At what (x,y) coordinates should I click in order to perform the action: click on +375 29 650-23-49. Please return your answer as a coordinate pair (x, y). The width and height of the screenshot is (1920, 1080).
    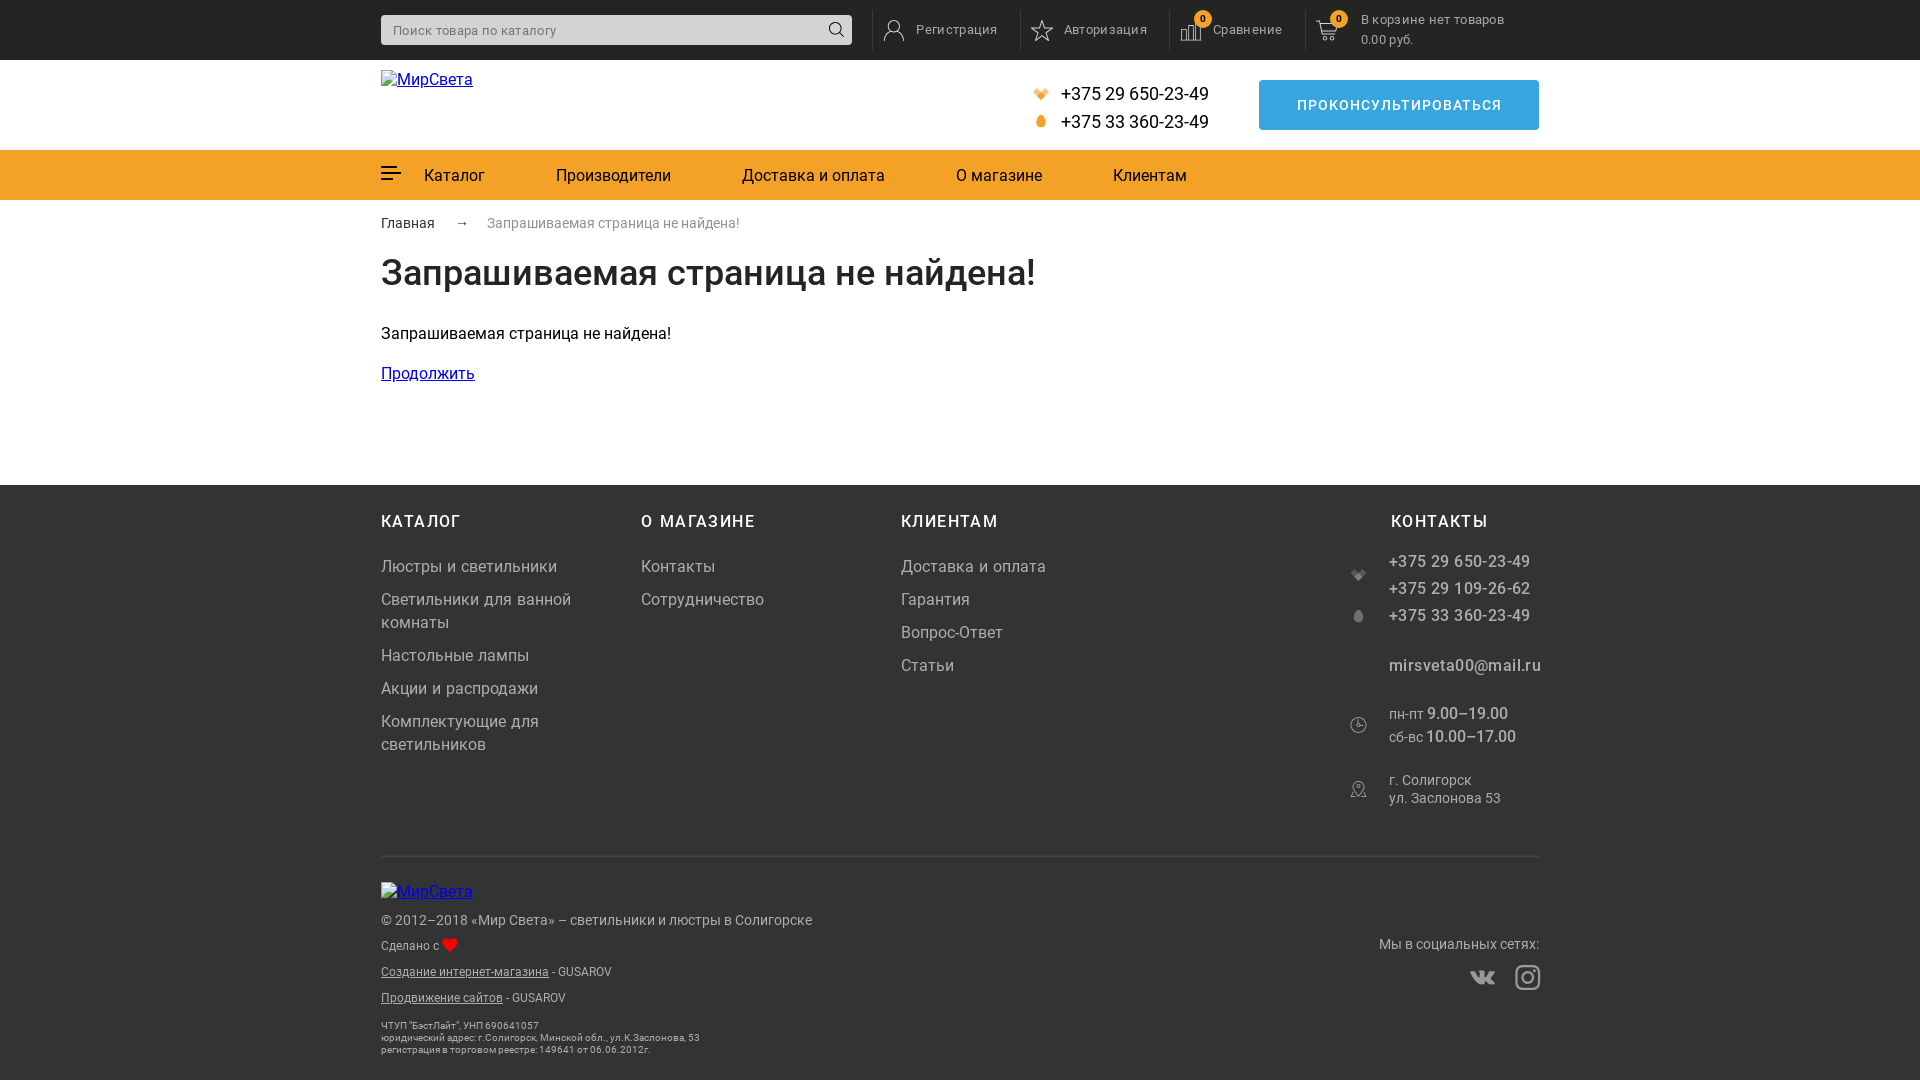
    Looking at the image, I should click on (1464, 562).